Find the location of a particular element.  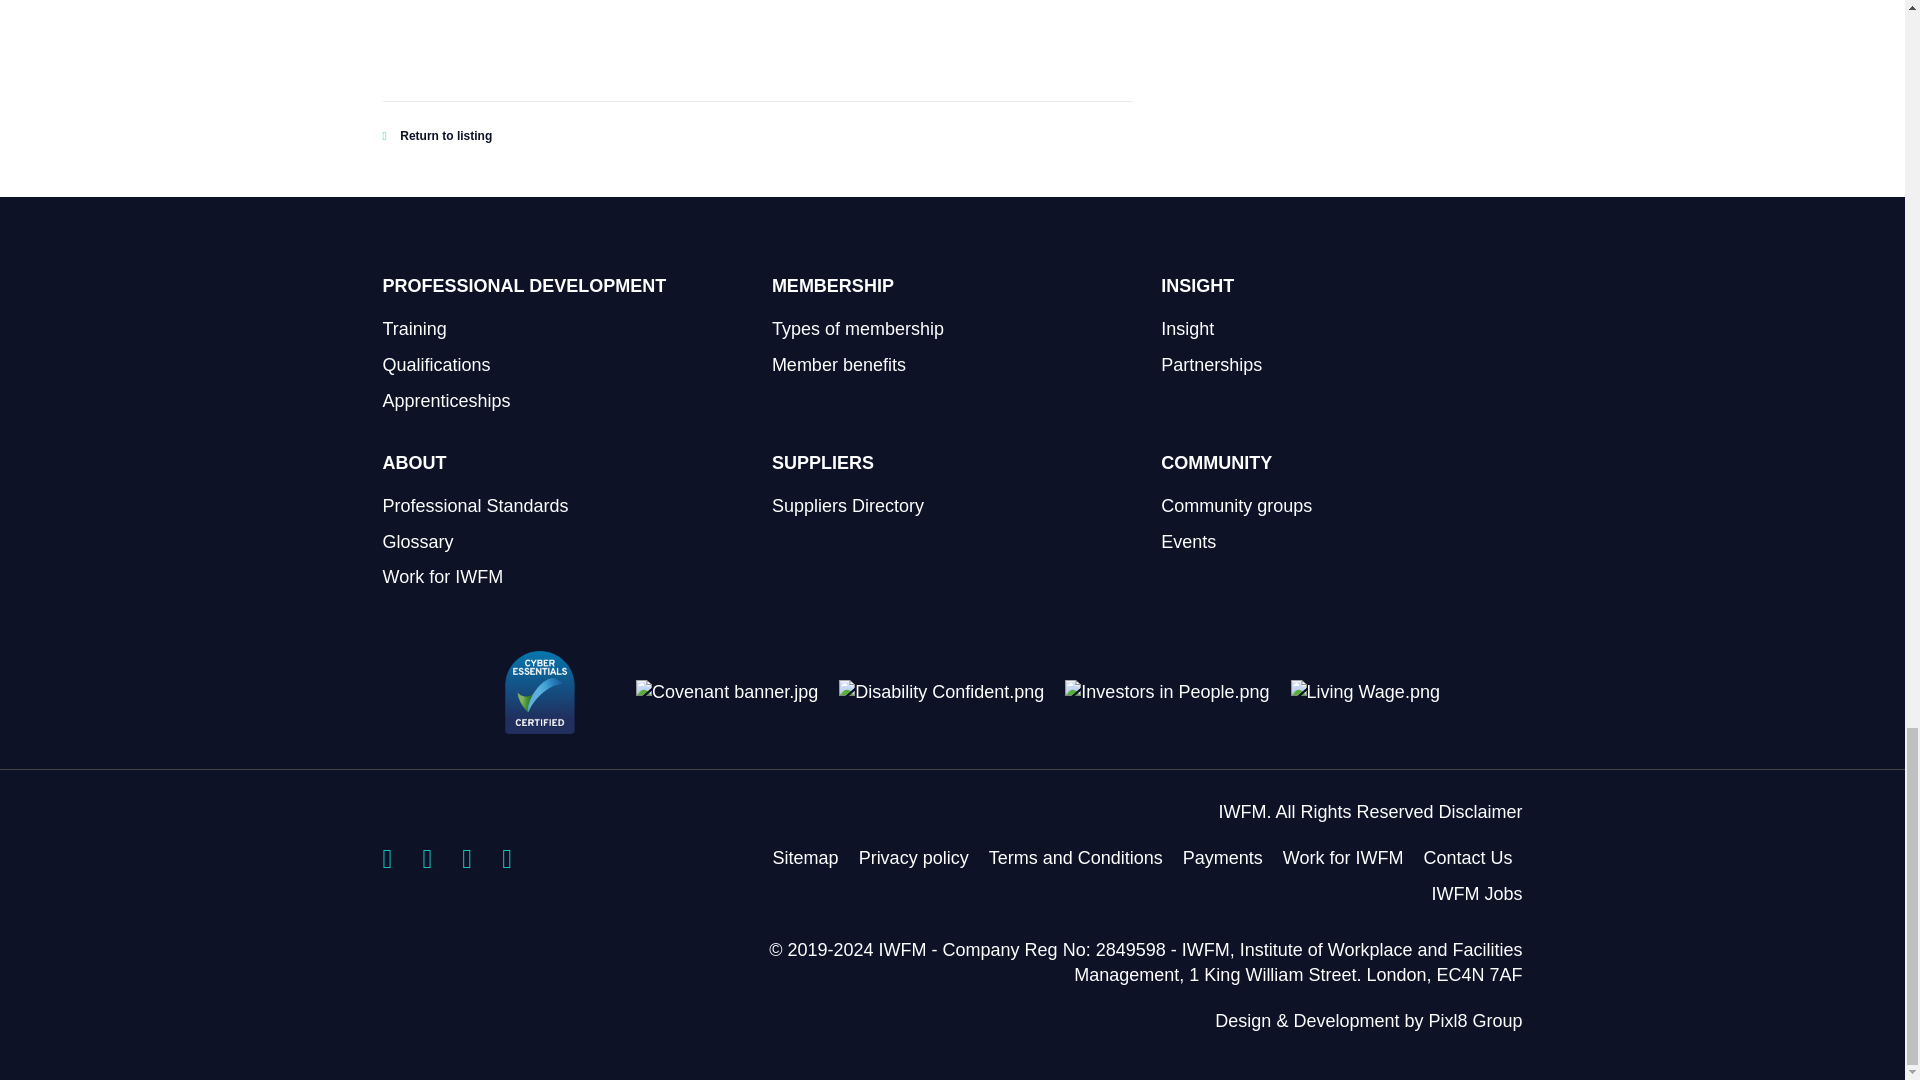

Community groups is located at coordinates (1236, 506).